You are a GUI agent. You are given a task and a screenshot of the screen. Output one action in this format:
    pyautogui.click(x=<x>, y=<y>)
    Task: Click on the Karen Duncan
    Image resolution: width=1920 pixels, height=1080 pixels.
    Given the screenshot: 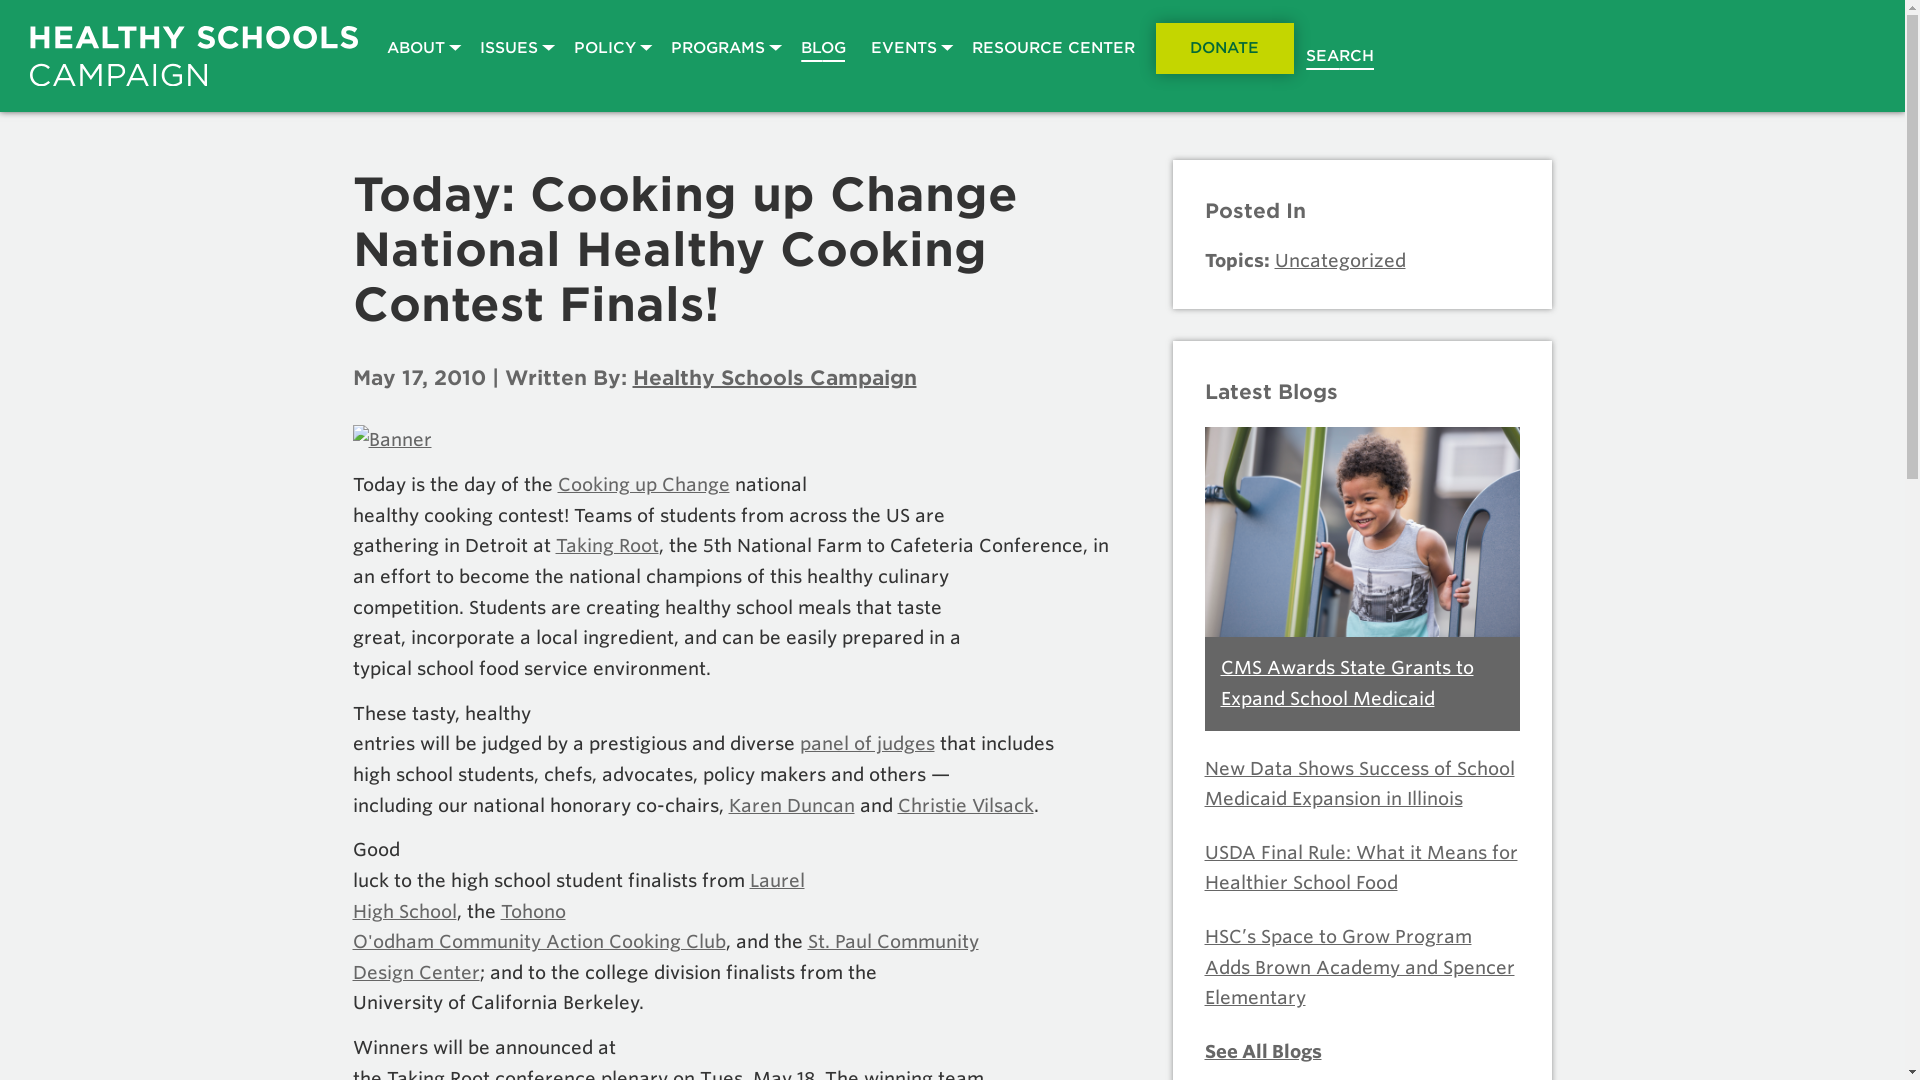 What is the action you would take?
    pyautogui.click(x=790, y=804)
    